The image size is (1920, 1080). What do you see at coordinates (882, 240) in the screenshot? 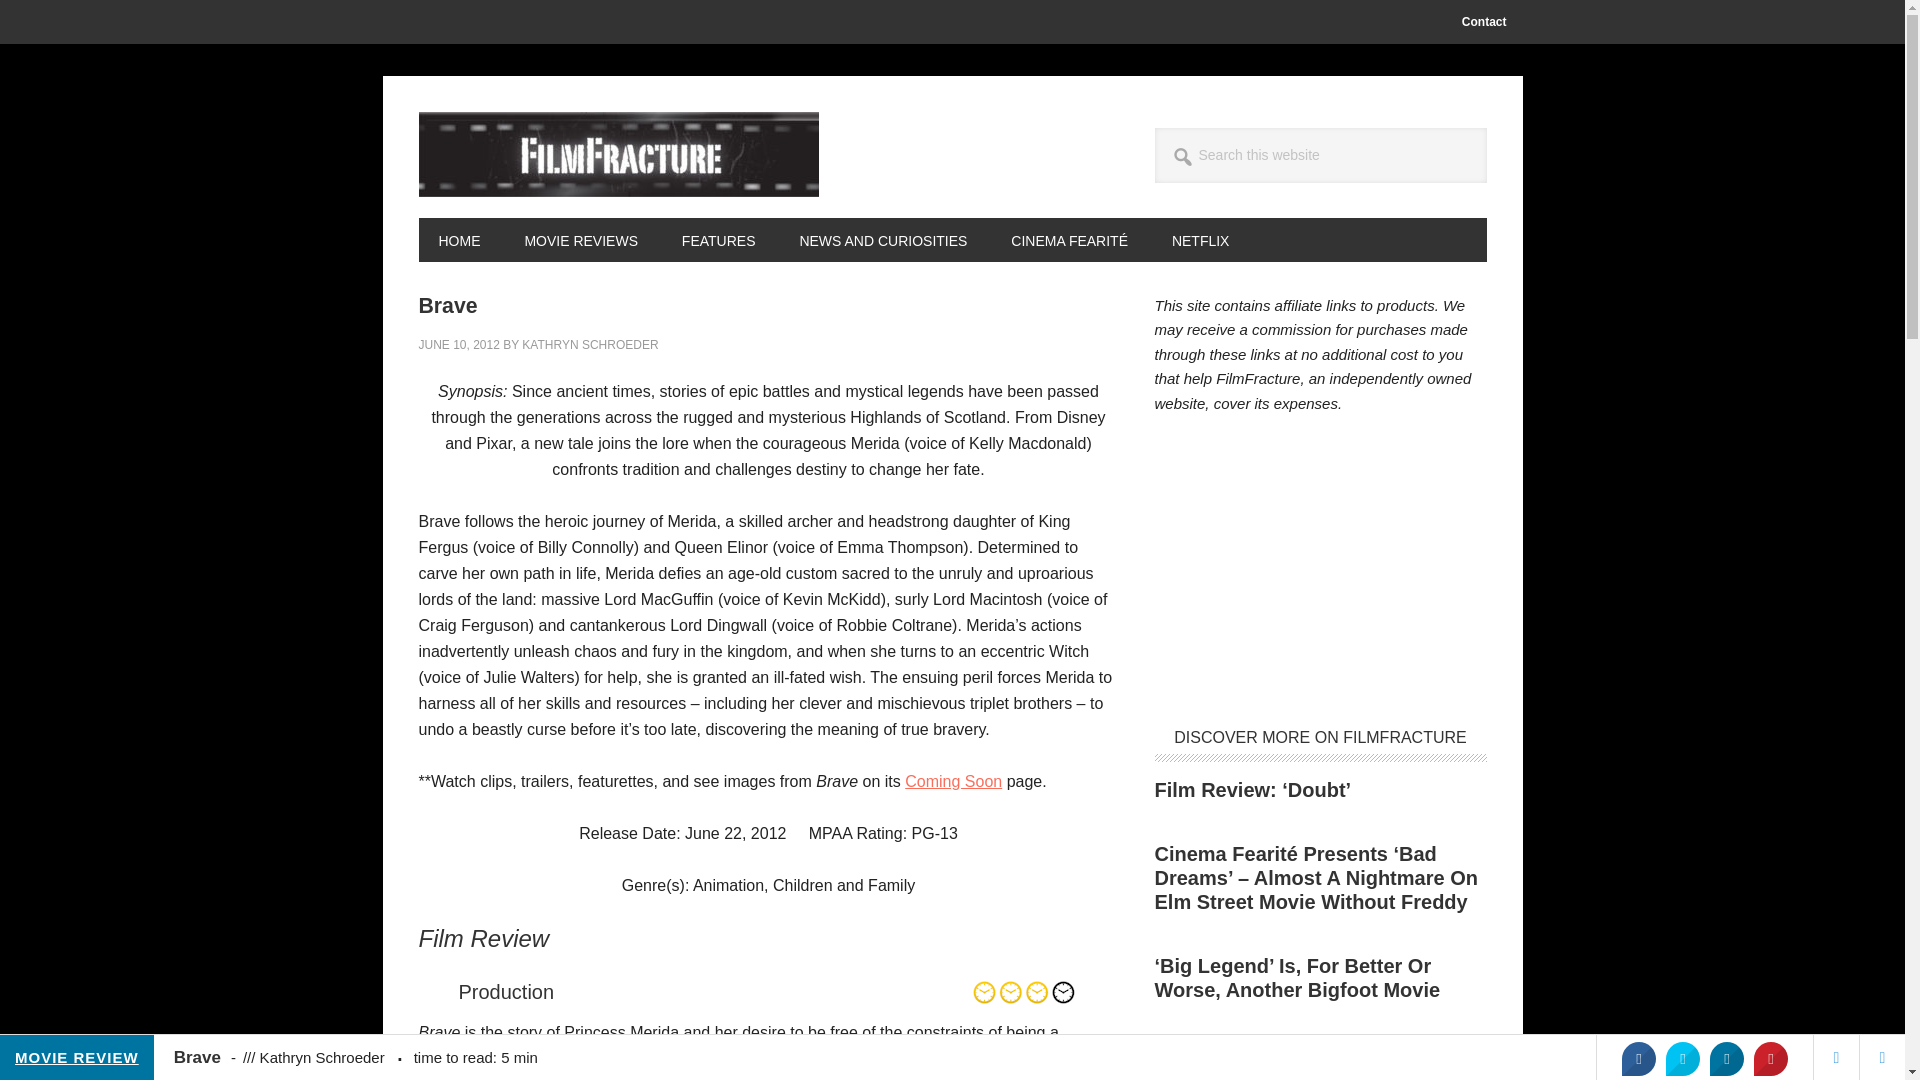
I see `NEWS AND CURIOSITIES` at bounding box center [882, 240].